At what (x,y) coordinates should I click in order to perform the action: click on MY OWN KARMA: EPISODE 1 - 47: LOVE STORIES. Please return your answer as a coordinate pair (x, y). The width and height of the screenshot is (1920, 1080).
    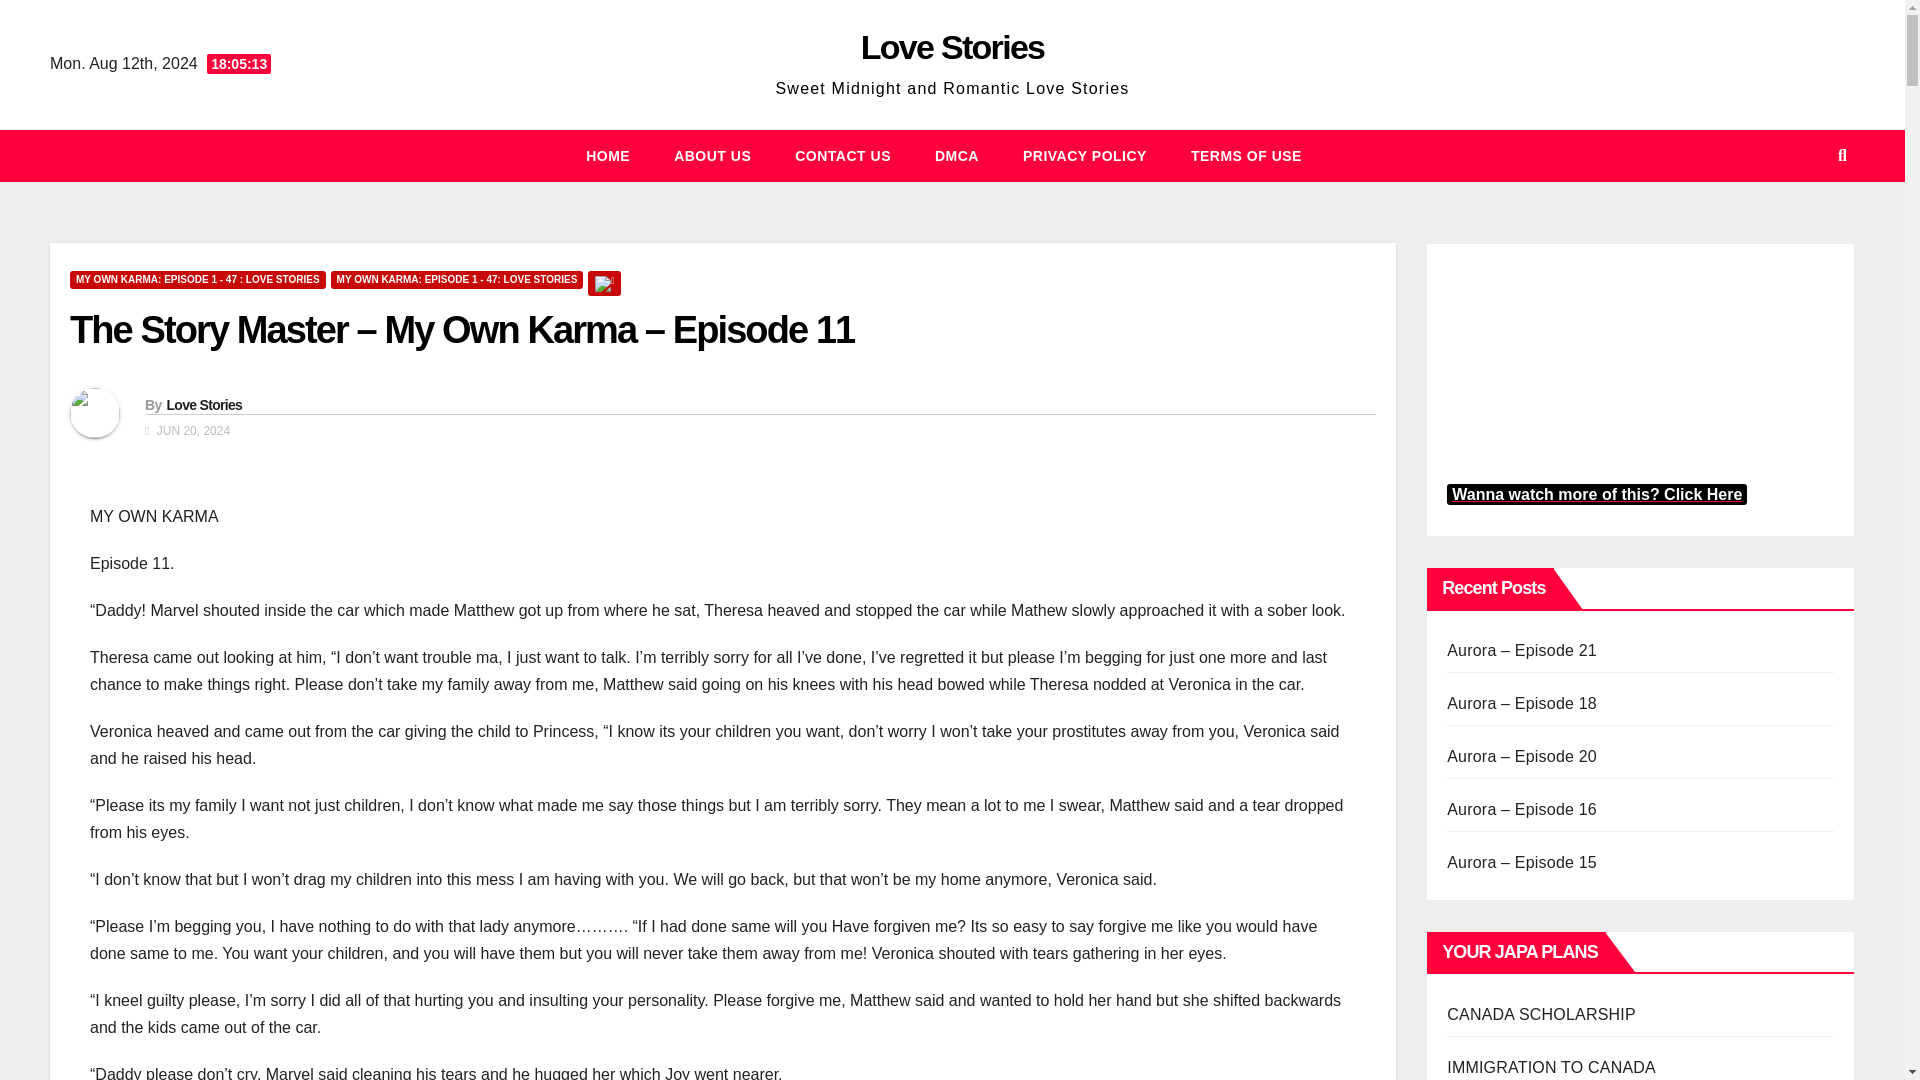
    Looking at the image, I should click on (456, 280).